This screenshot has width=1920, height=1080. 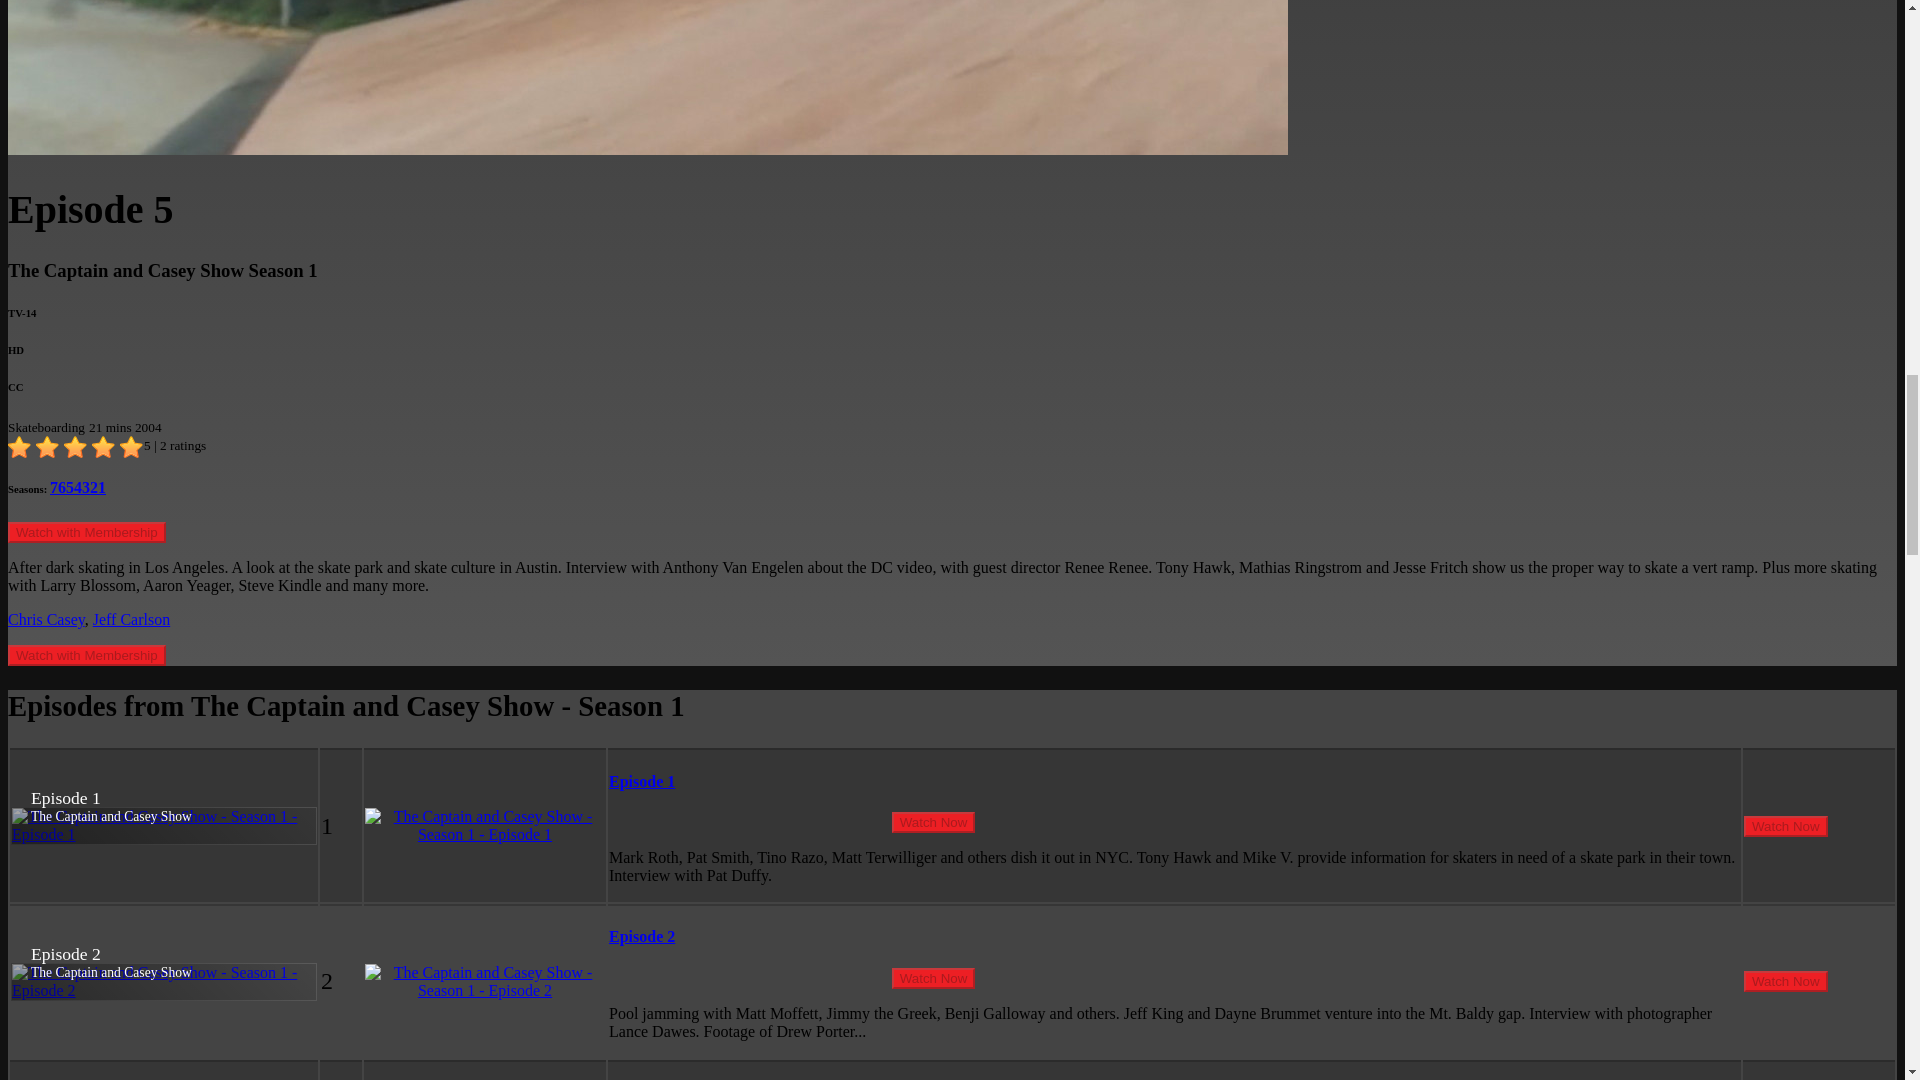 What do you see at coordinates (104, 448) in the screenshot?
I see `really like it` at bounding box center [104, 448].